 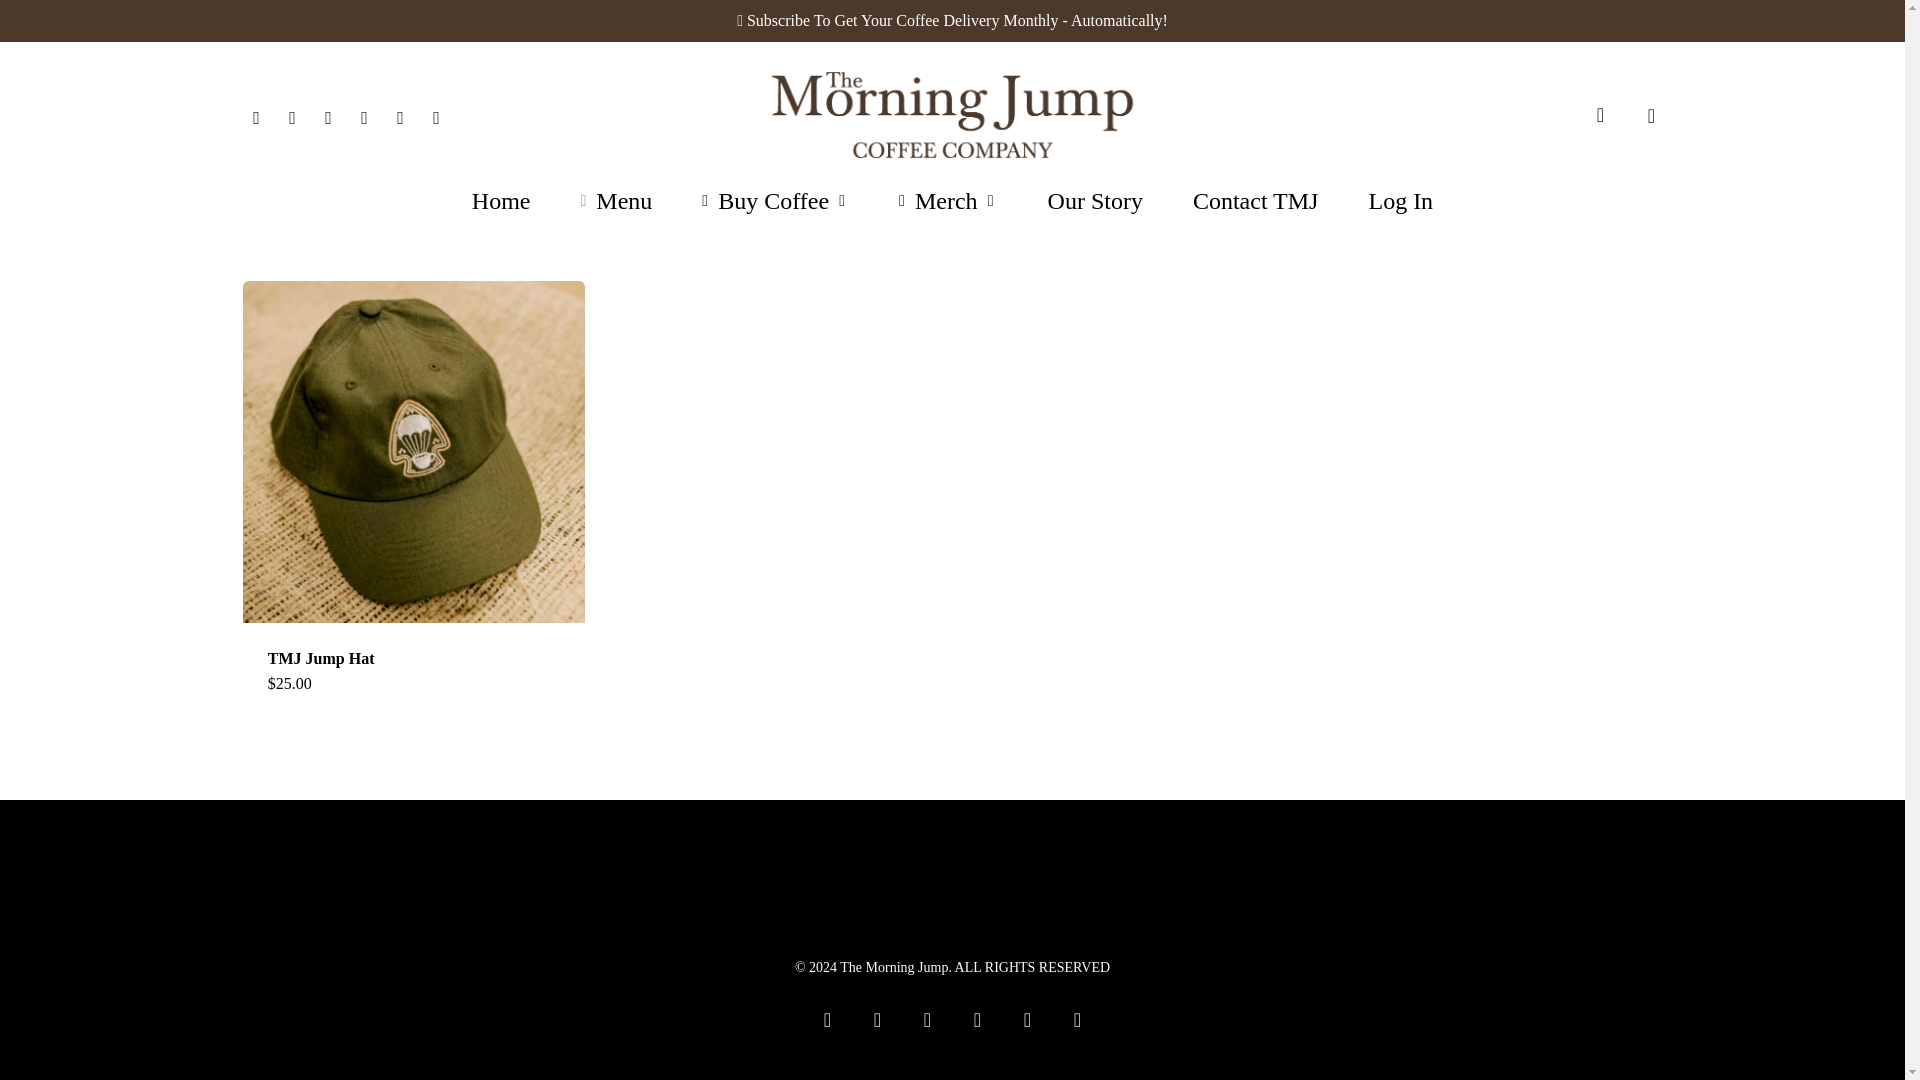 I want to click on X-Twitter, so click(x=292, y=114).